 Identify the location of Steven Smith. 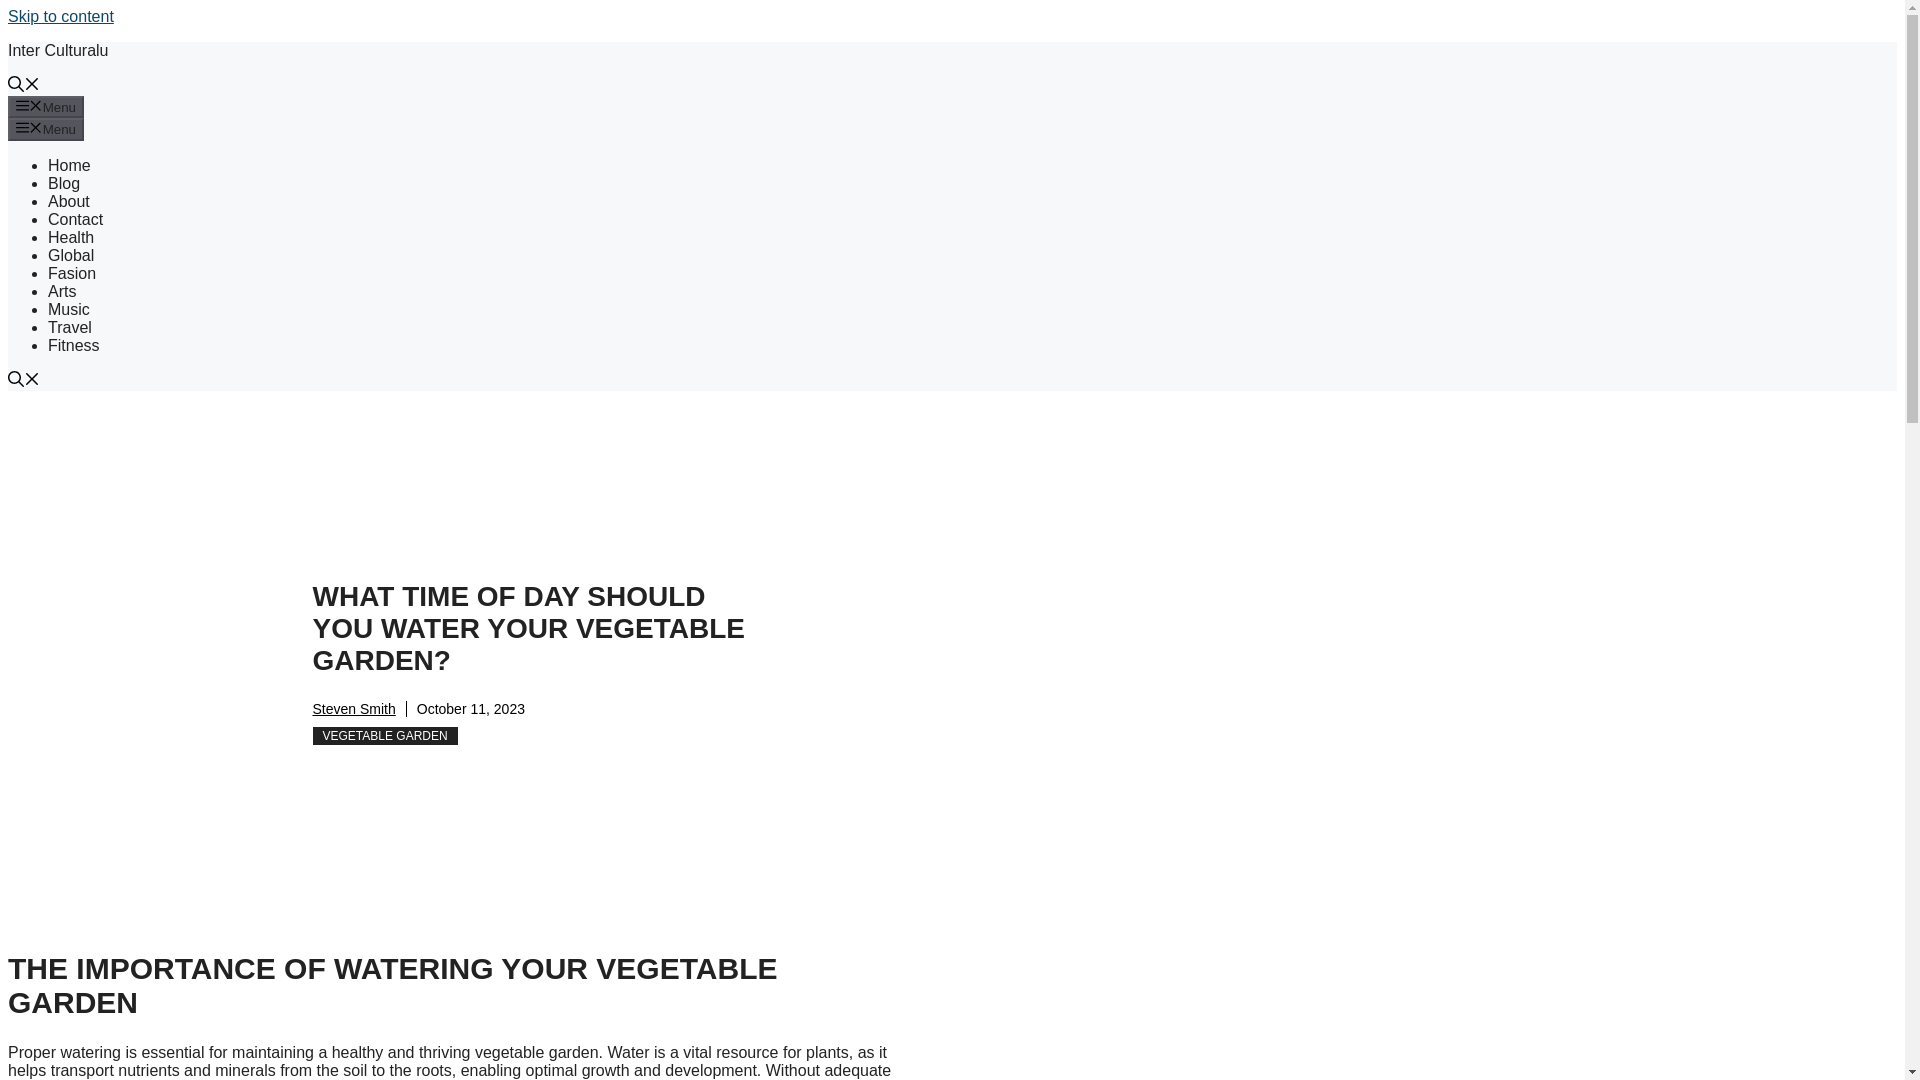
(353, 708).